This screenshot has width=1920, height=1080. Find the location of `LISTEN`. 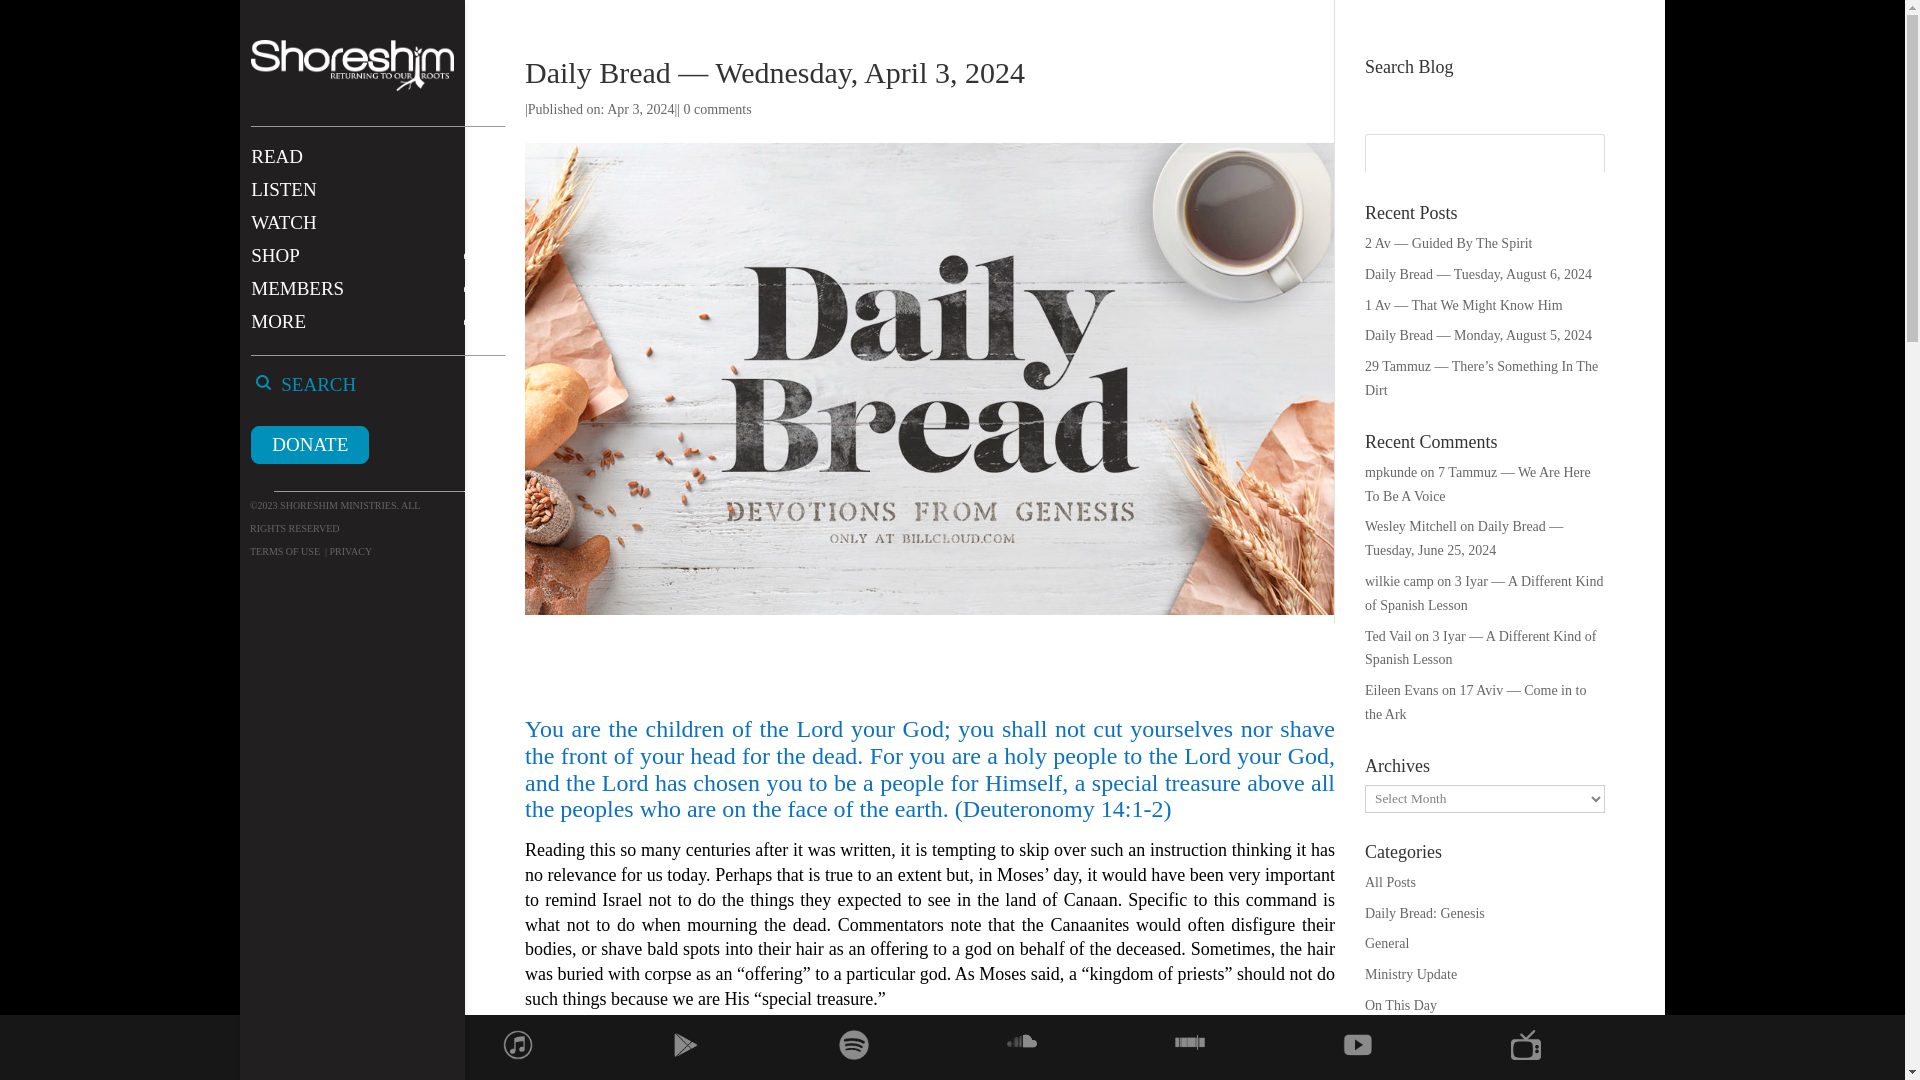

LISTEN is located at coordinates (372, 199).